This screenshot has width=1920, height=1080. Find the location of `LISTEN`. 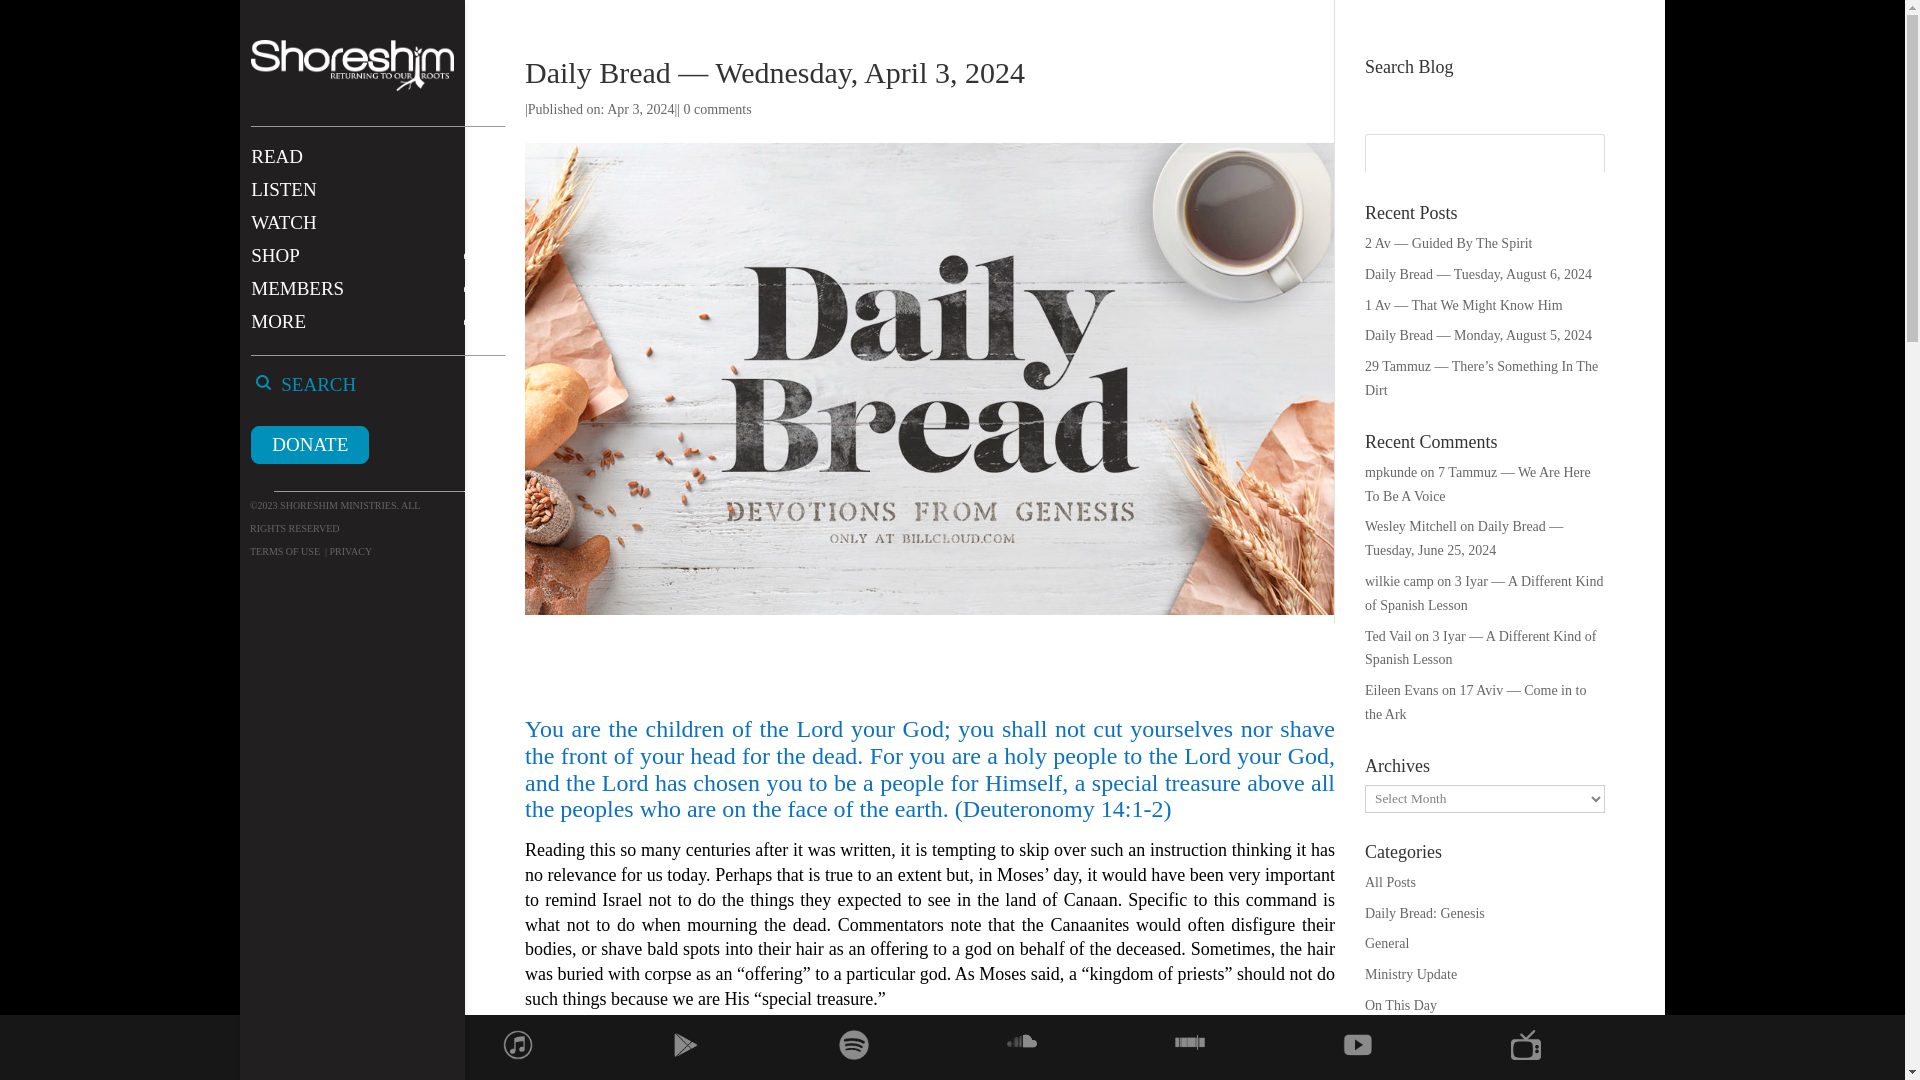

LISTEN is located at coordinates (372, 199).